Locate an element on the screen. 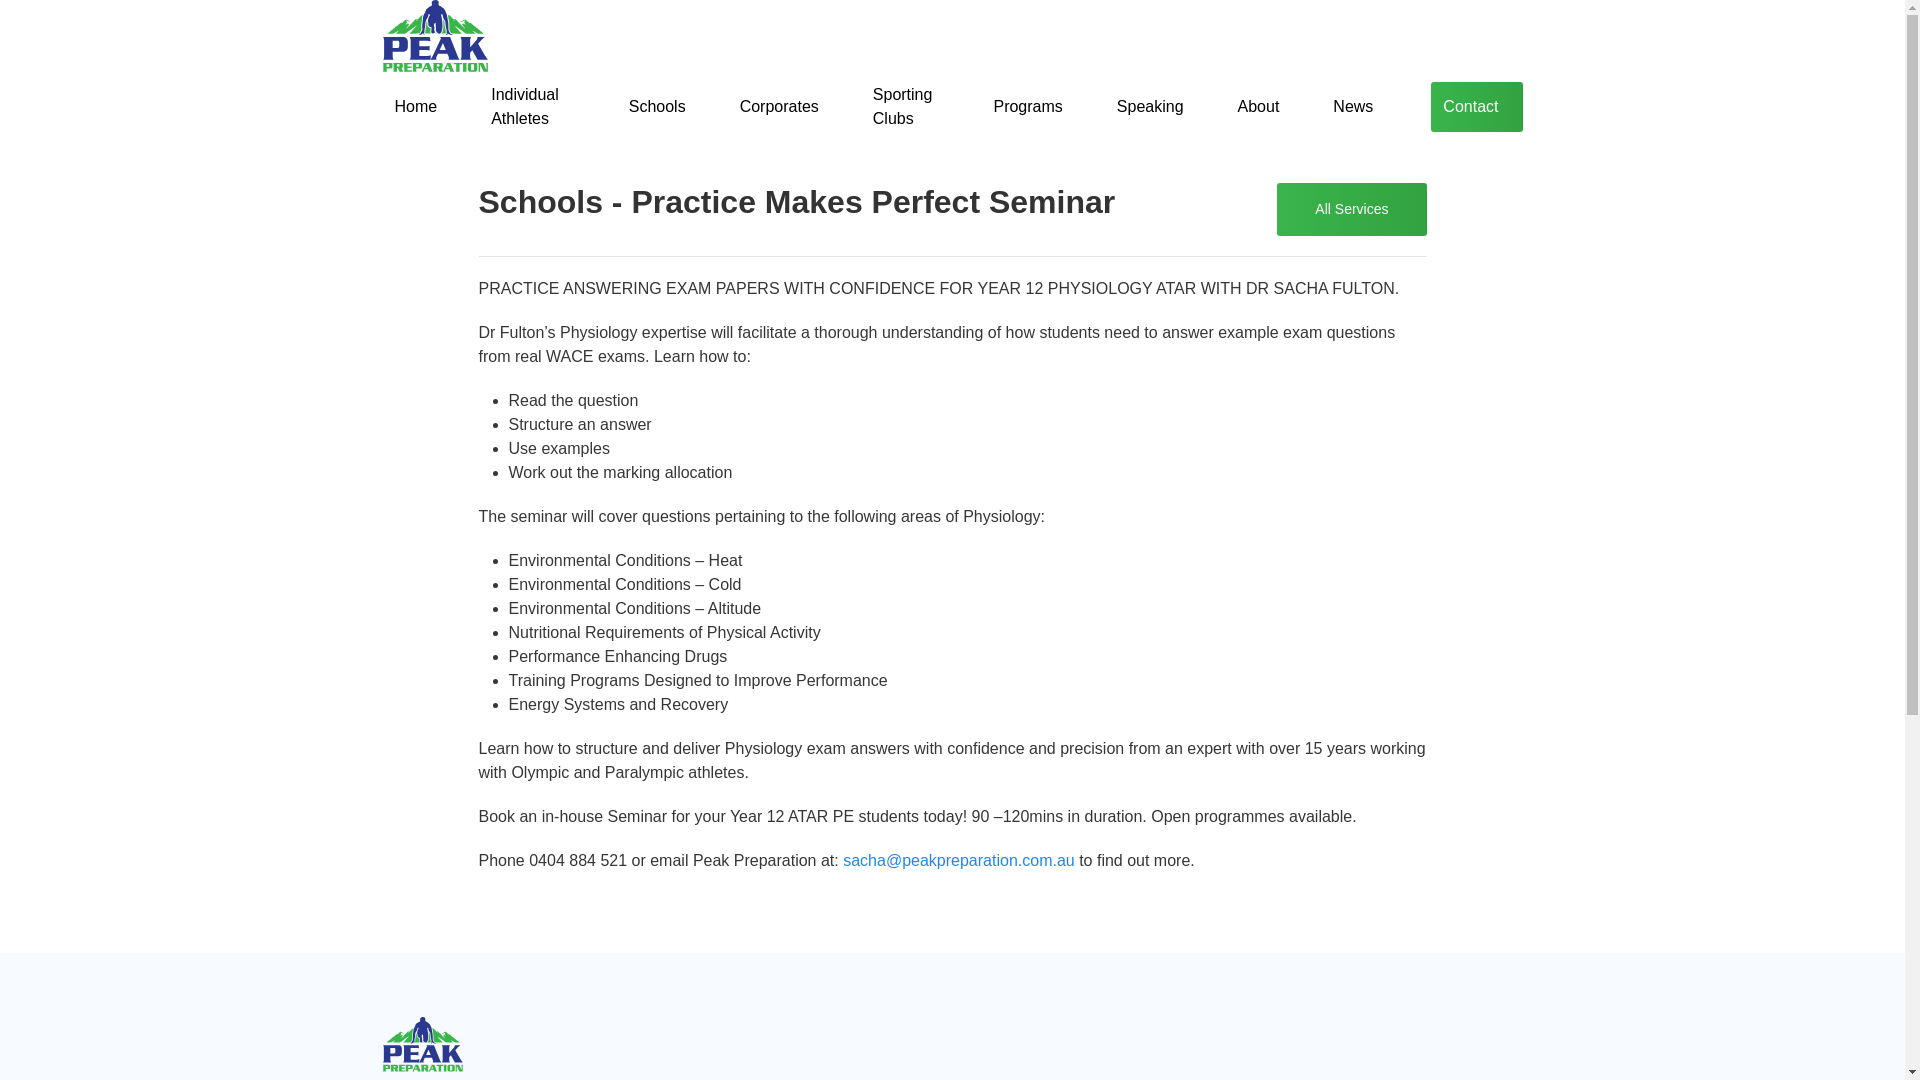  Sporting Clubs is located at coordinates (906, 106).